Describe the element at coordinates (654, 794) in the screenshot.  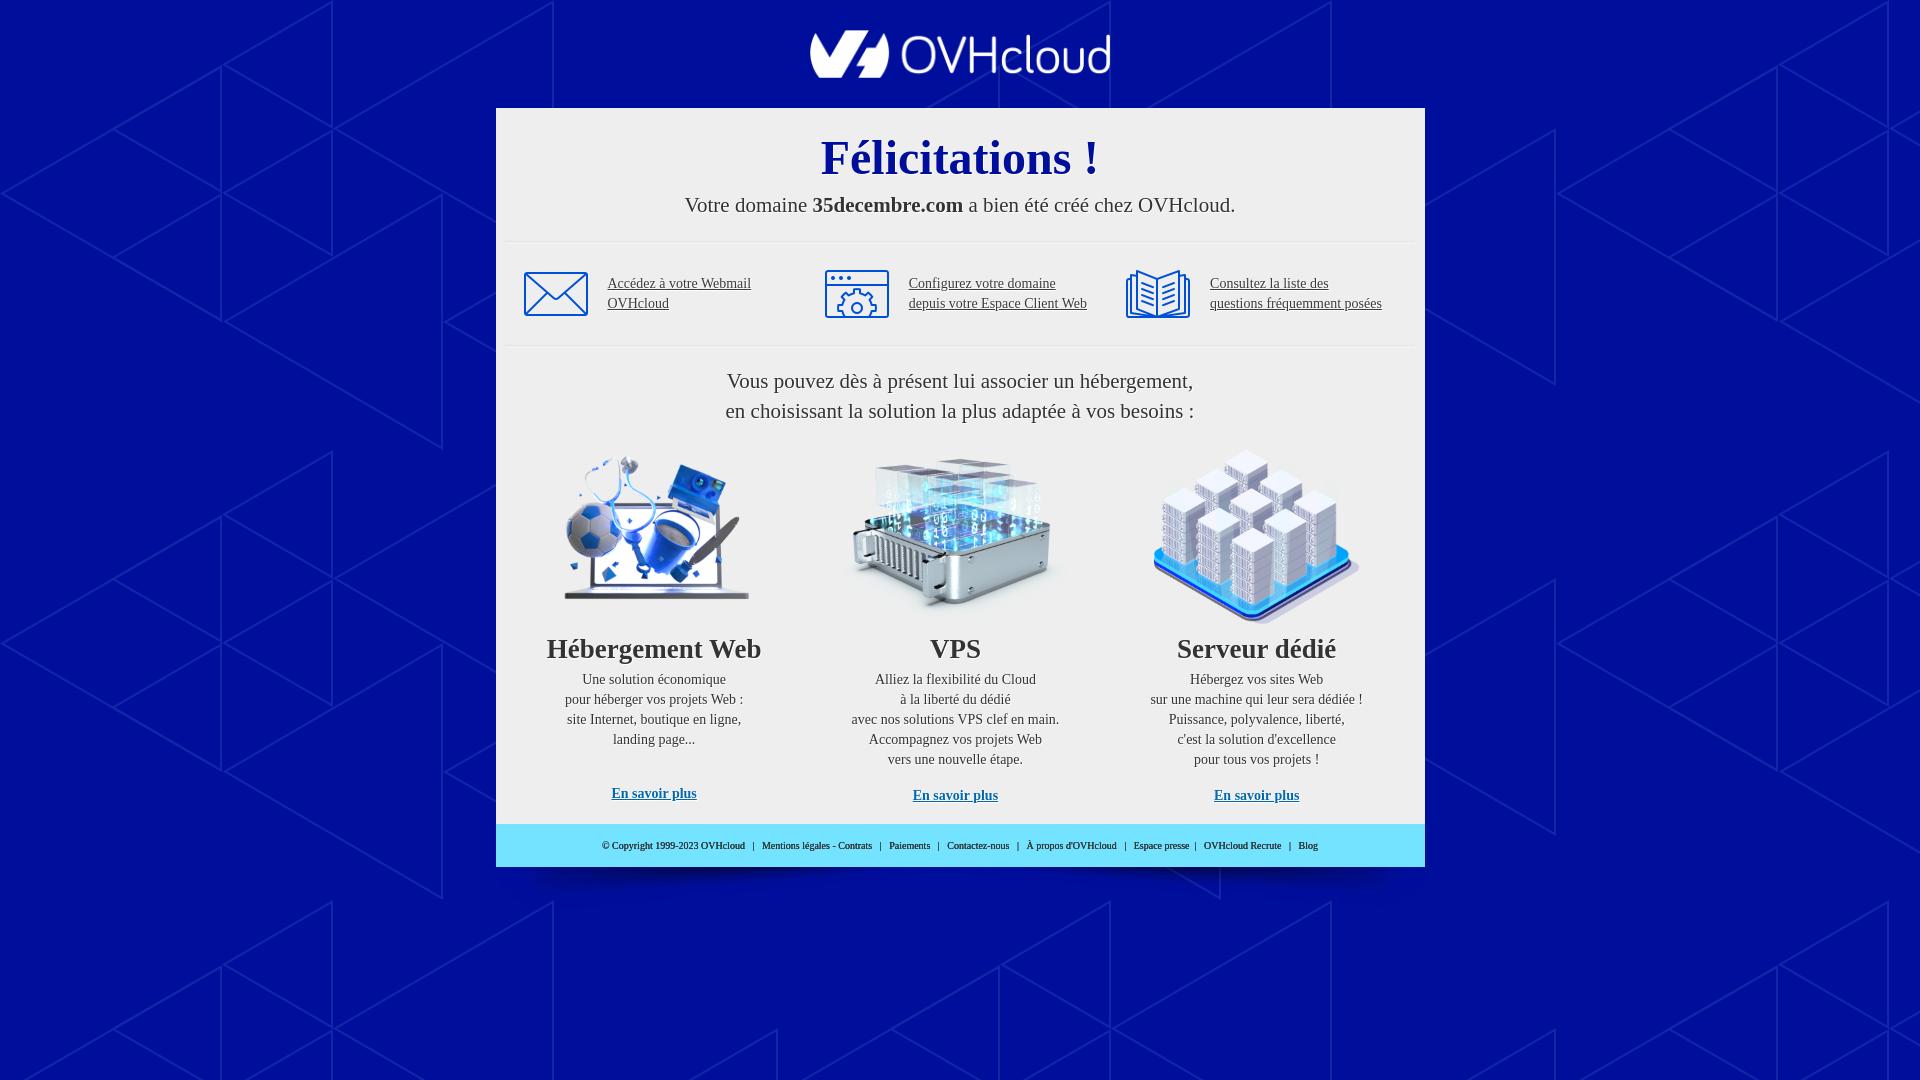
I see `En savoir plus` at that location.